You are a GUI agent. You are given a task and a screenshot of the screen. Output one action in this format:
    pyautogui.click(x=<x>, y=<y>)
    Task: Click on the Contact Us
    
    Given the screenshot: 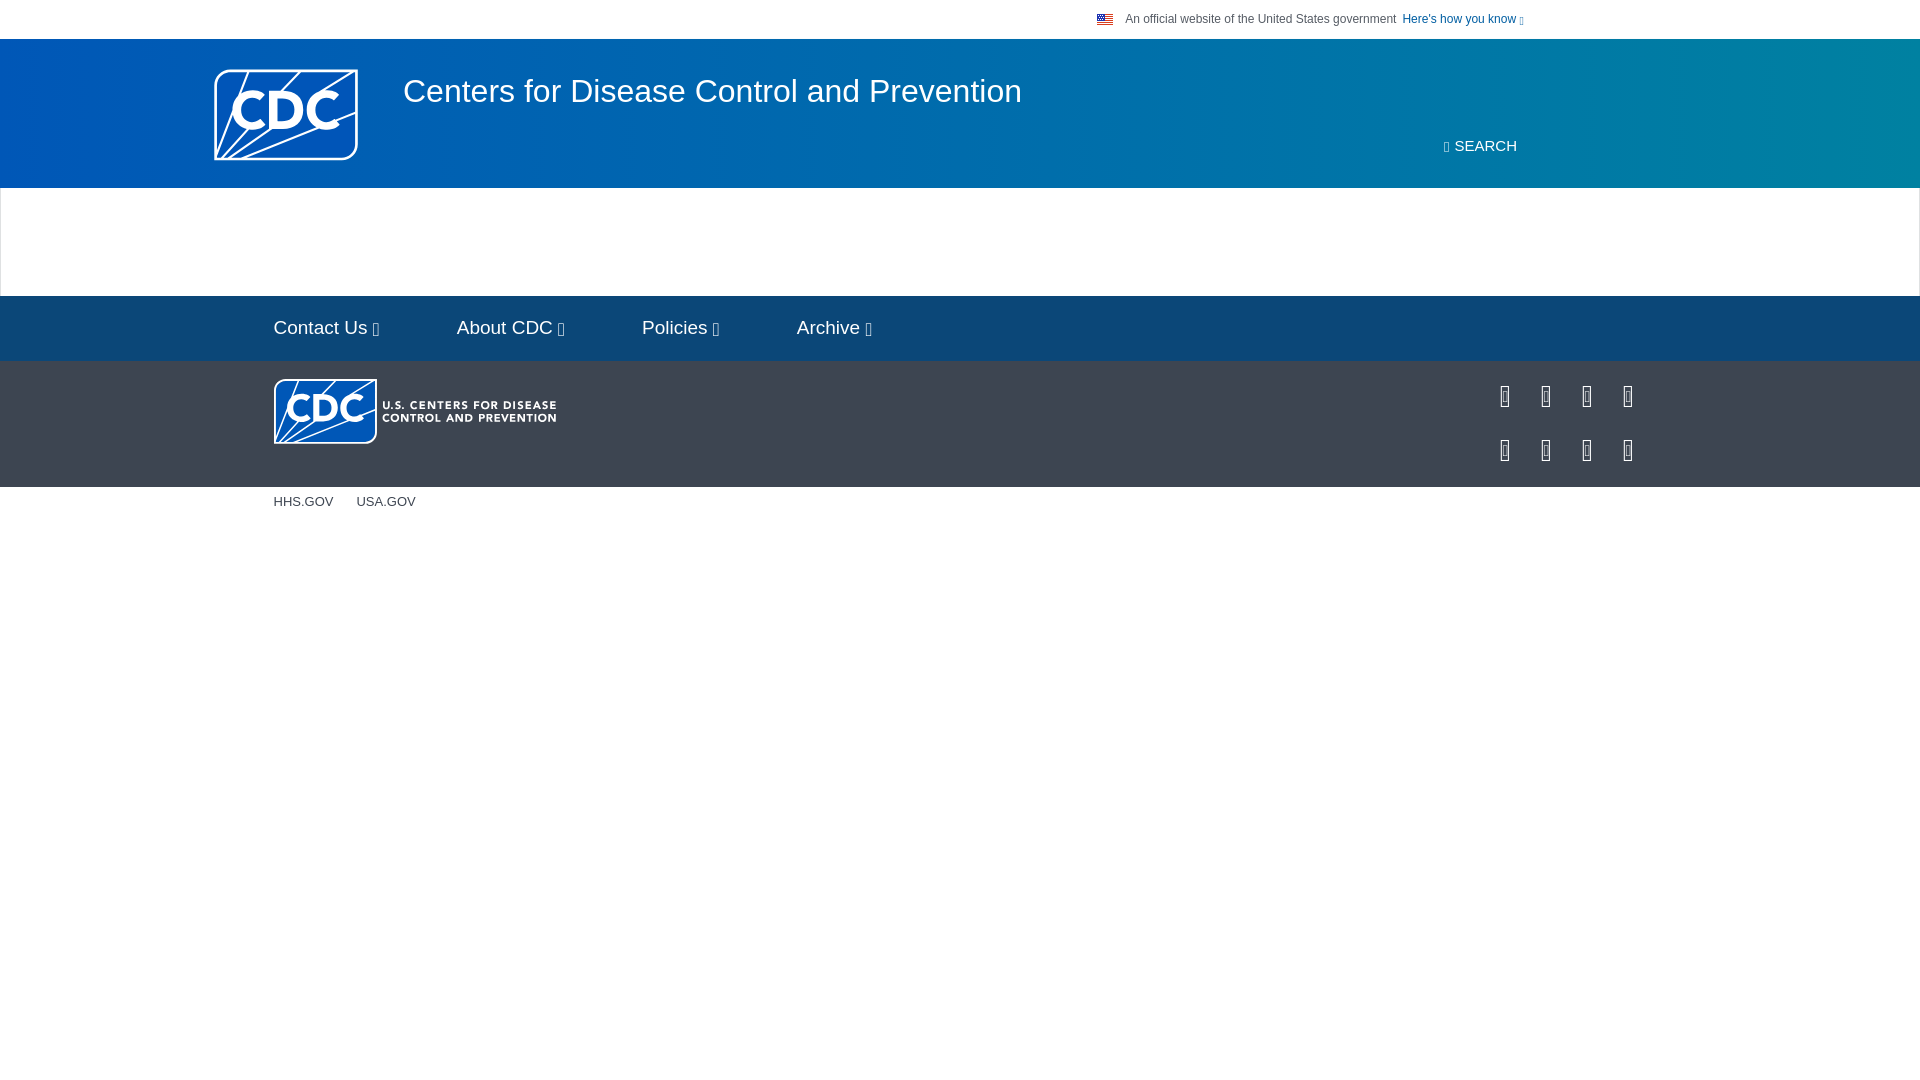 What is the action you would take?
    pyautogui.click(x=326, y=328)
    